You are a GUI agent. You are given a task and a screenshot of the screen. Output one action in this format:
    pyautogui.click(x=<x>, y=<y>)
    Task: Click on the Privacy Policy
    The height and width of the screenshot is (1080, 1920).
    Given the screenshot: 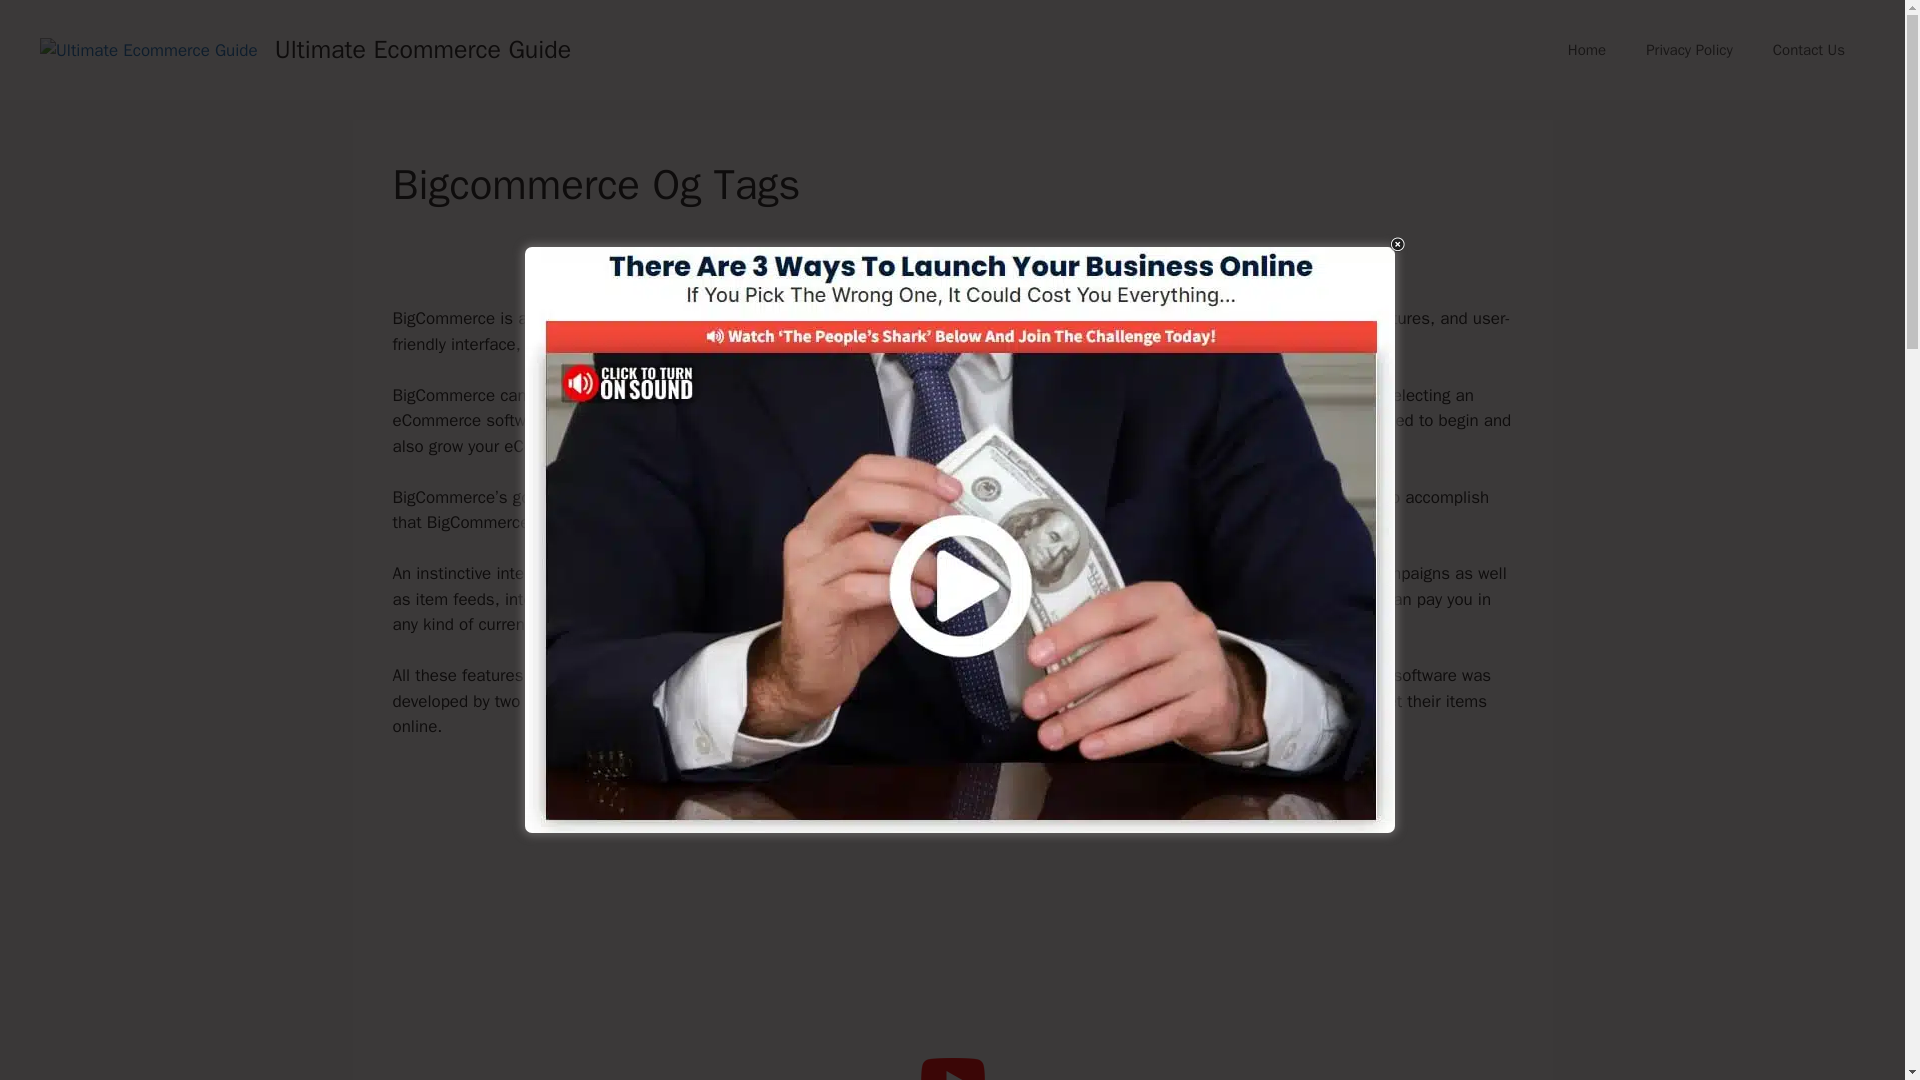 What is the action you would take?
    pyautogui.click(x=1689, y=50)
    